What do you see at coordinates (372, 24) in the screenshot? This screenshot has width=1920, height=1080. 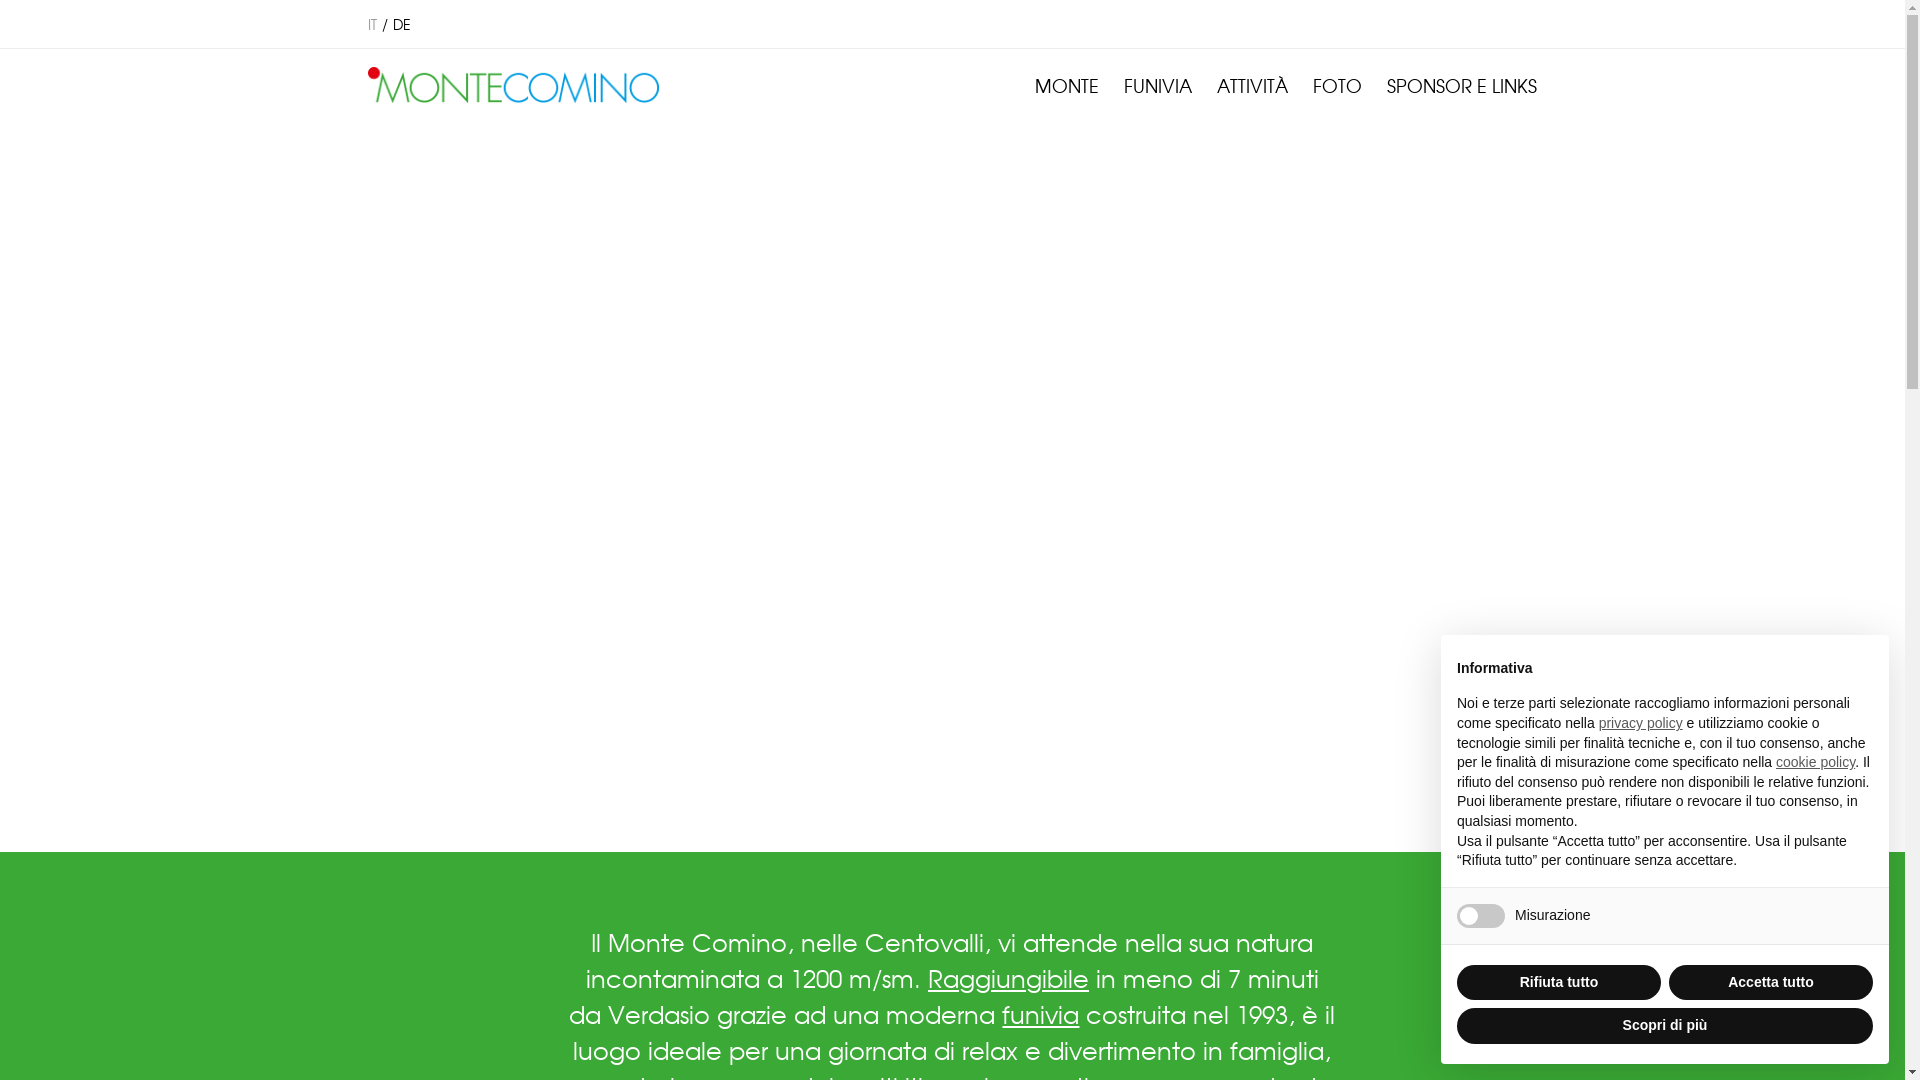 I see `IT` at bounding box center [372, 24].